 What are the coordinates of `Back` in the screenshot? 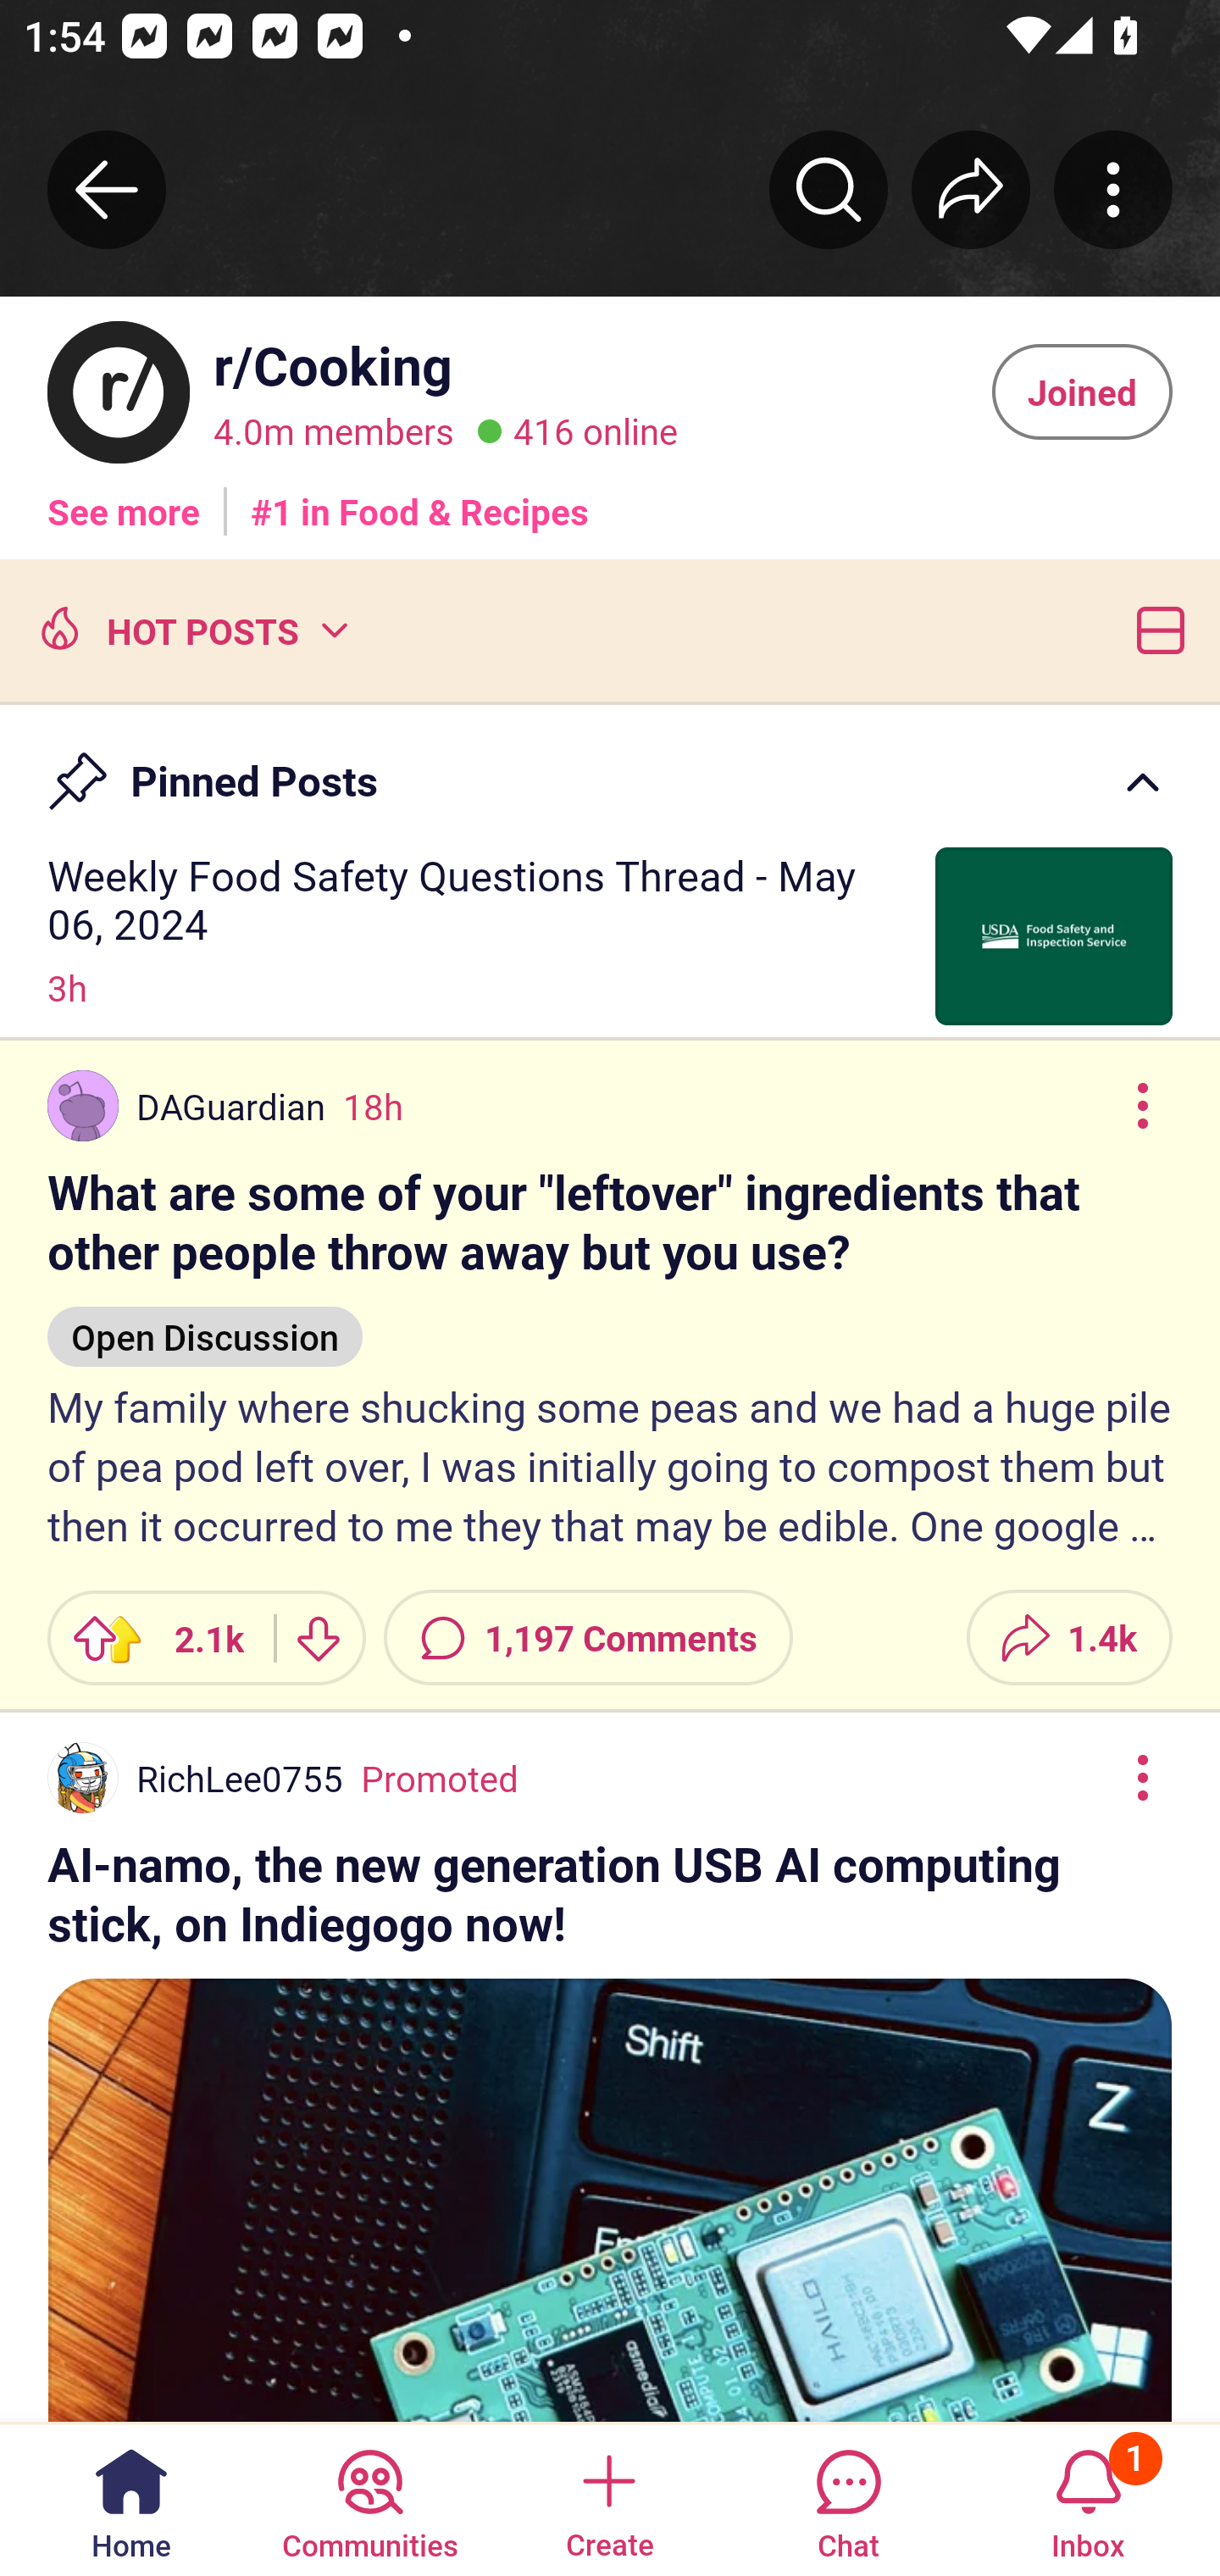 It's located at (107, 189).